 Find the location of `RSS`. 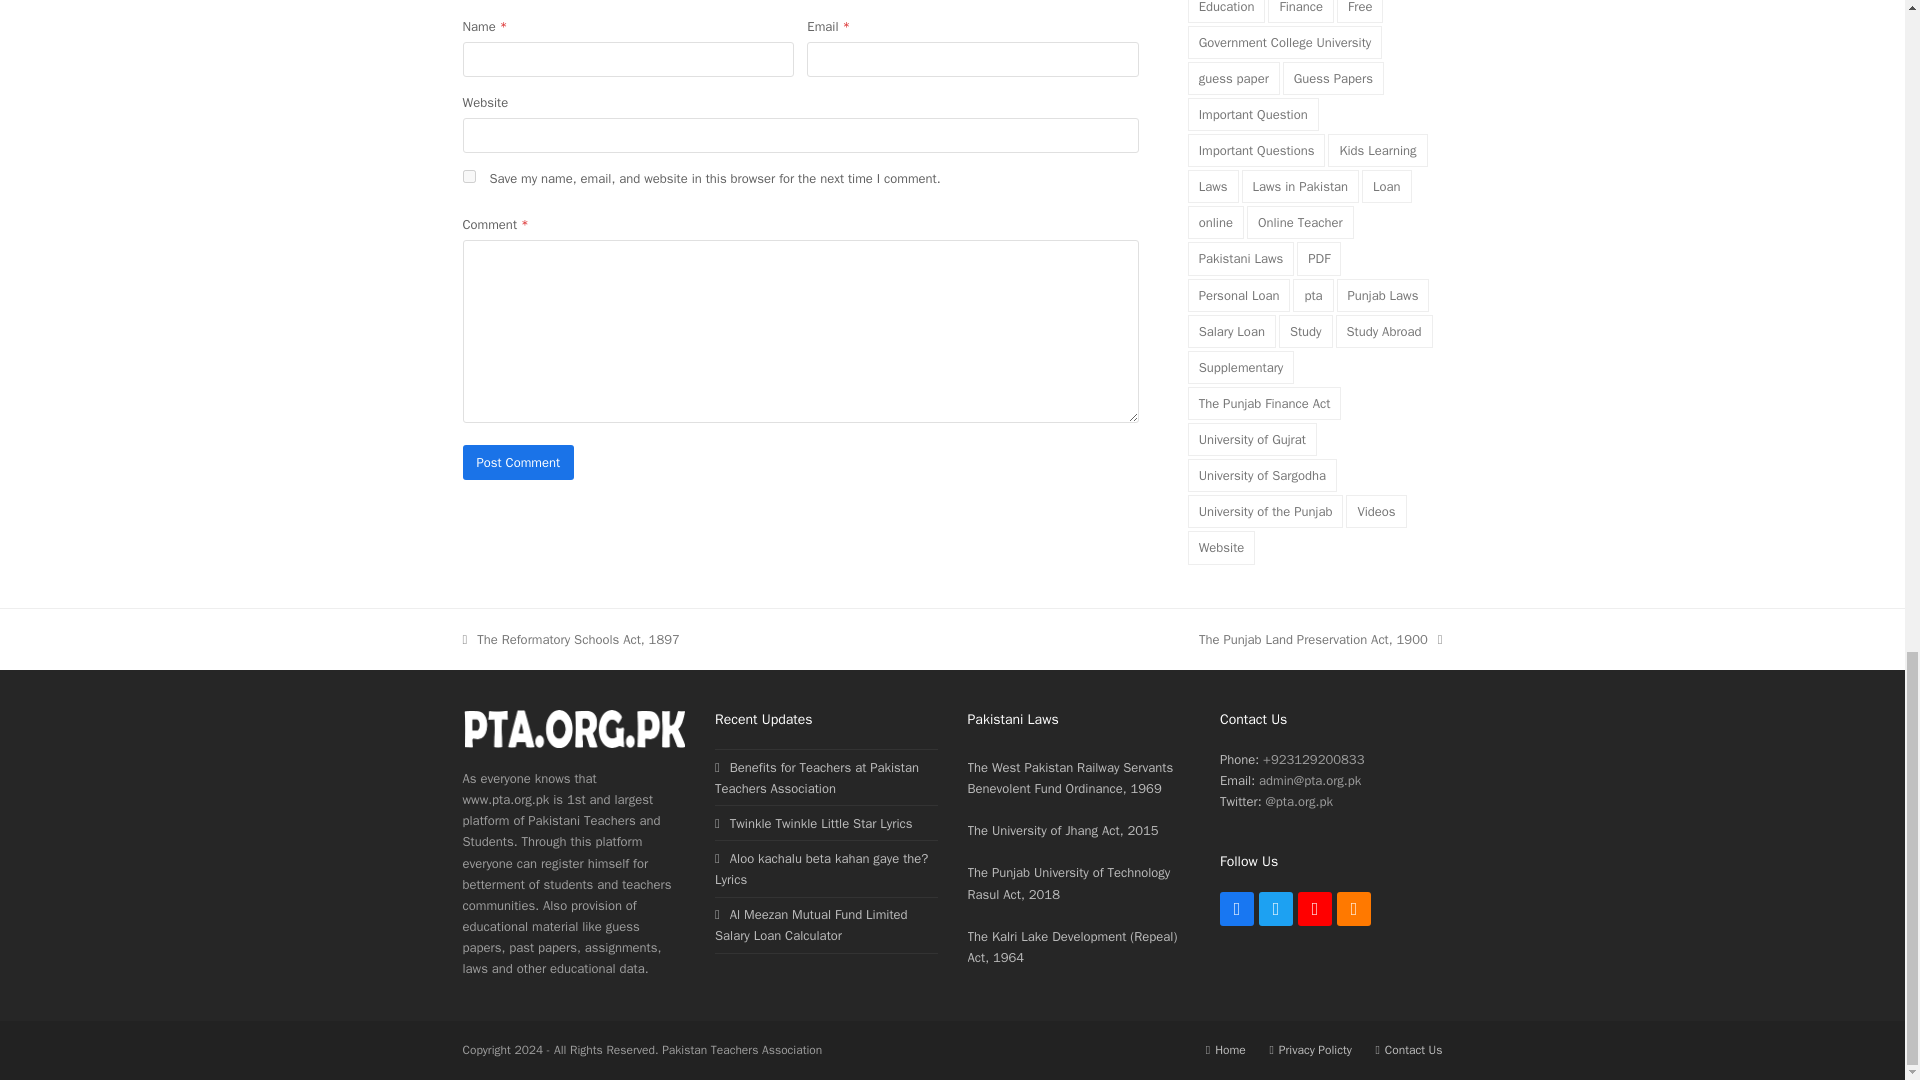

RSS is located at coordinates (1353, 908).